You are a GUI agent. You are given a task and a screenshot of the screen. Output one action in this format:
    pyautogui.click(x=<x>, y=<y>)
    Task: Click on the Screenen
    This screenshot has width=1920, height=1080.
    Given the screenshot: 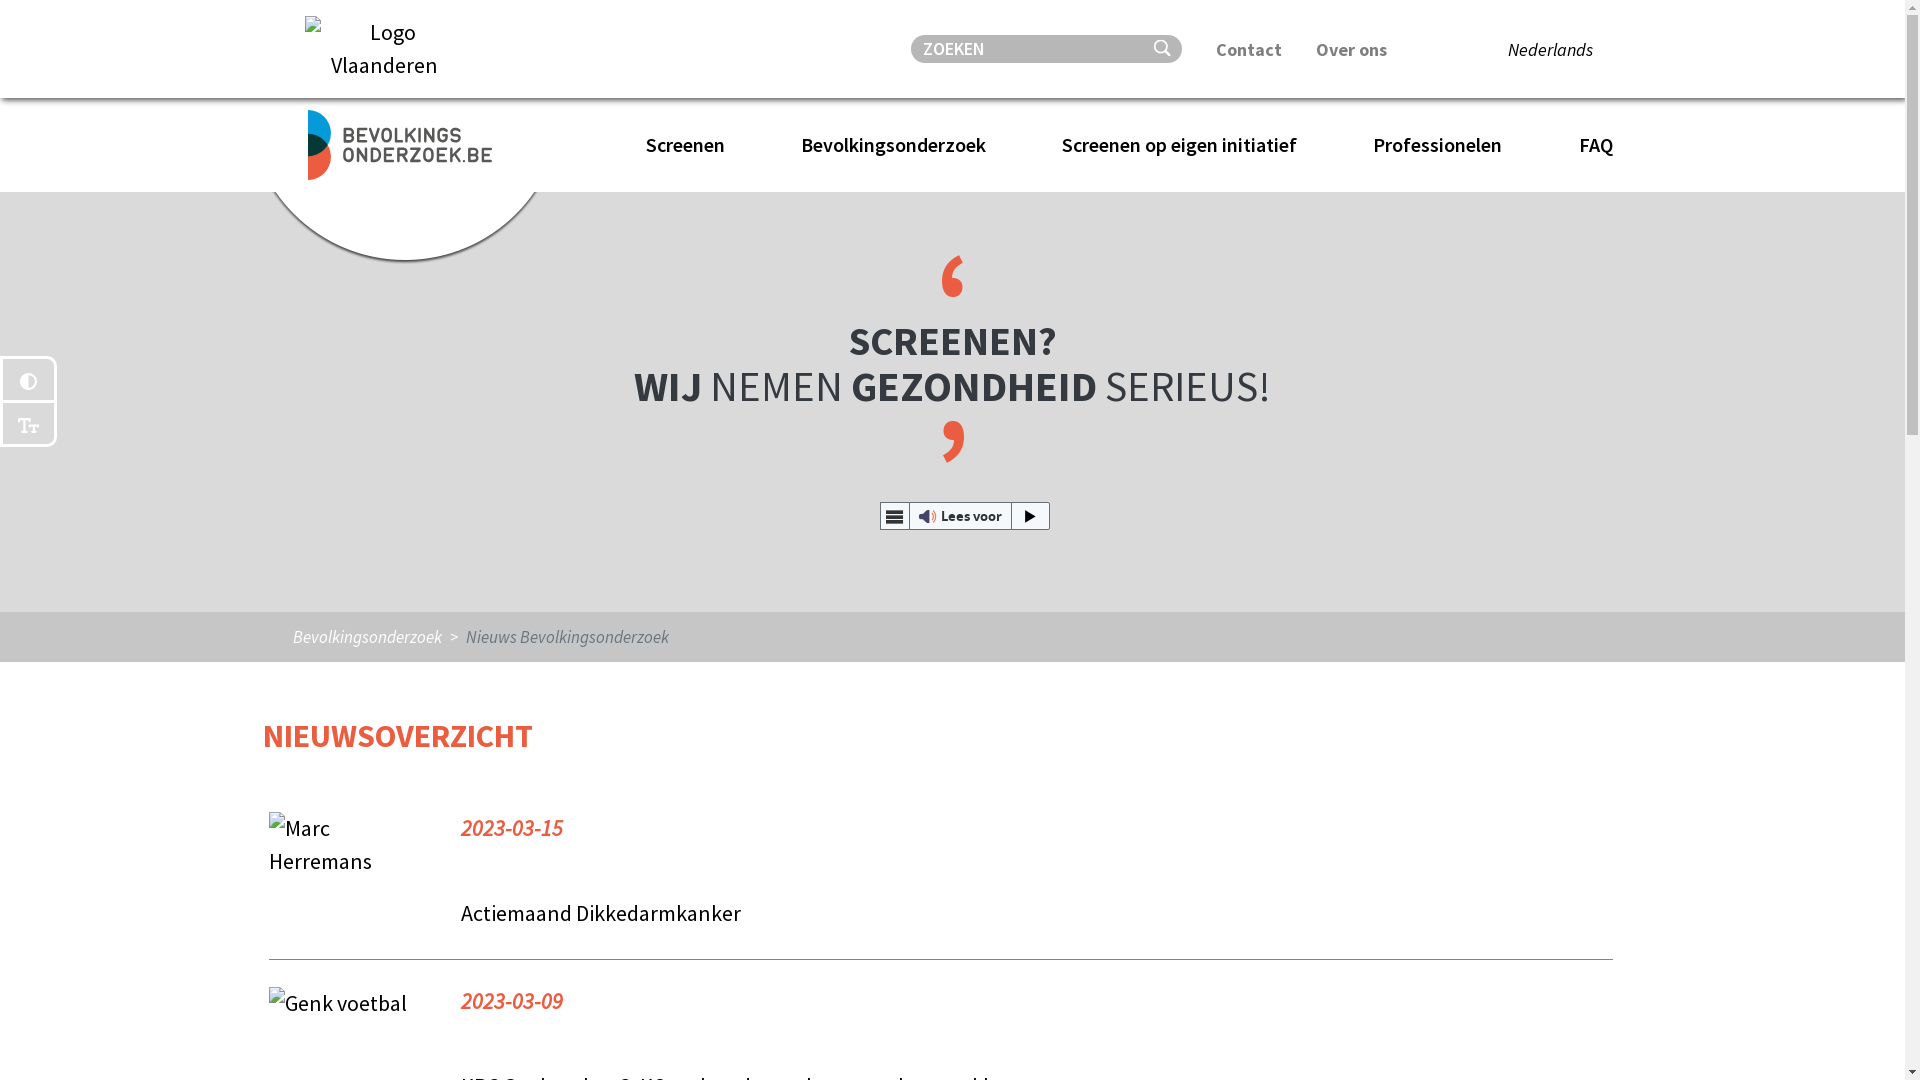 What is the action you would take?
    pyautogui.click(x=694, y=145)
    